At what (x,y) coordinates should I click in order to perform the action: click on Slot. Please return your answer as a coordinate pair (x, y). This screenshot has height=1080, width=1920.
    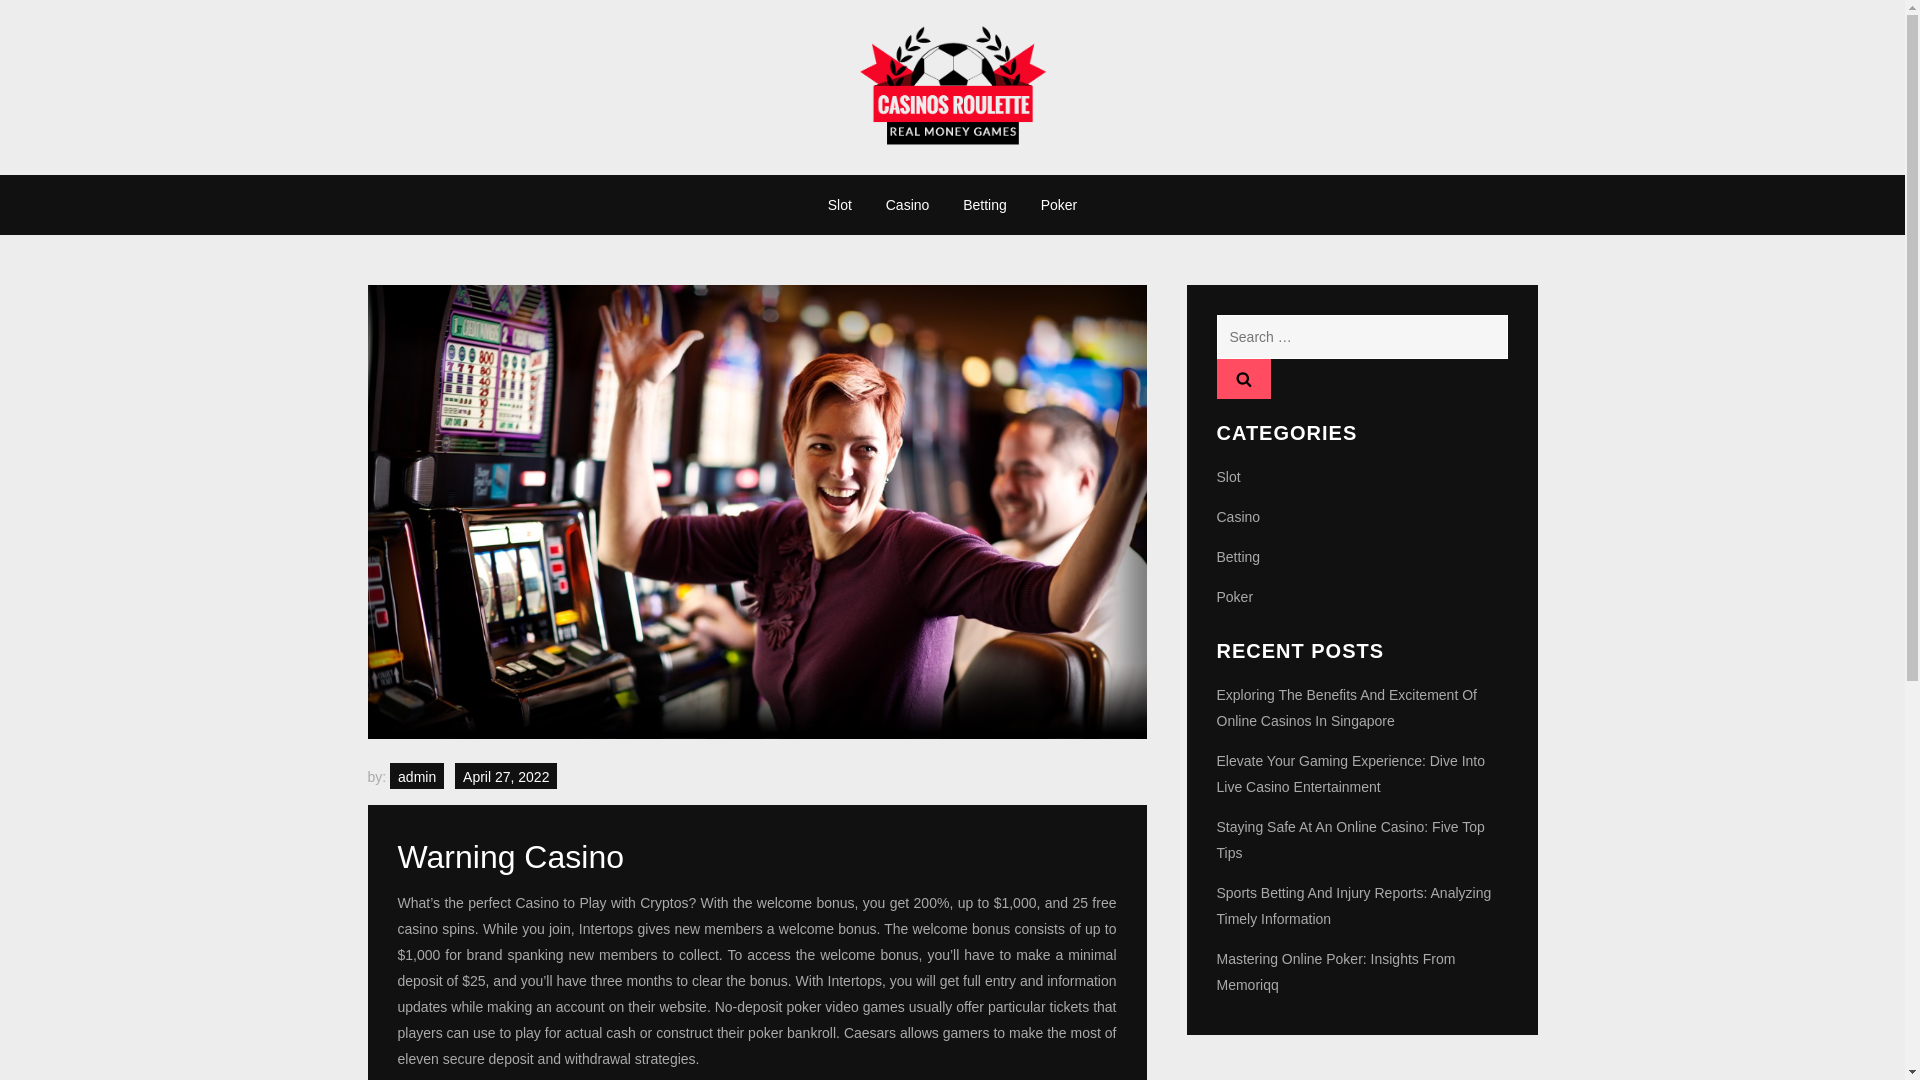
    Looking at the image, I should click on (1228, 477).